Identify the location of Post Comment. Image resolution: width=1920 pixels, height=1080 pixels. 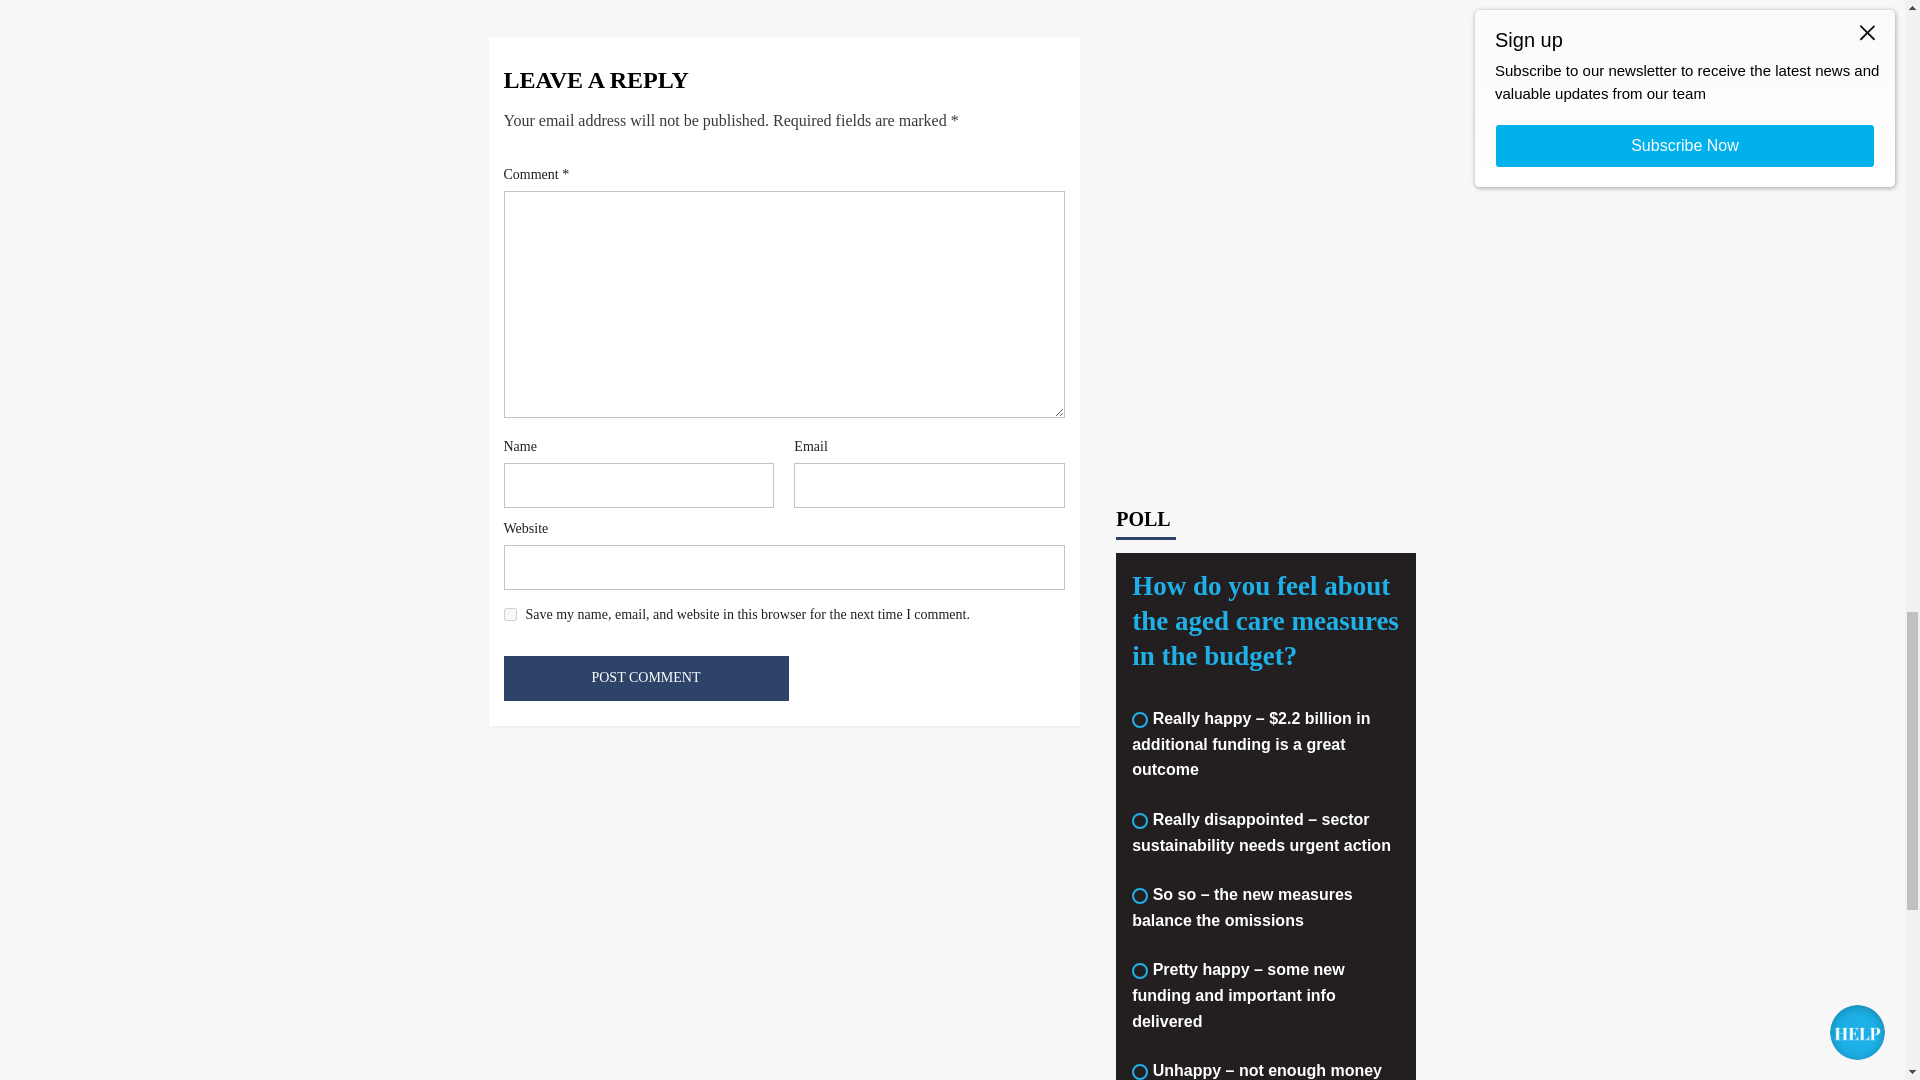
(646, 678).